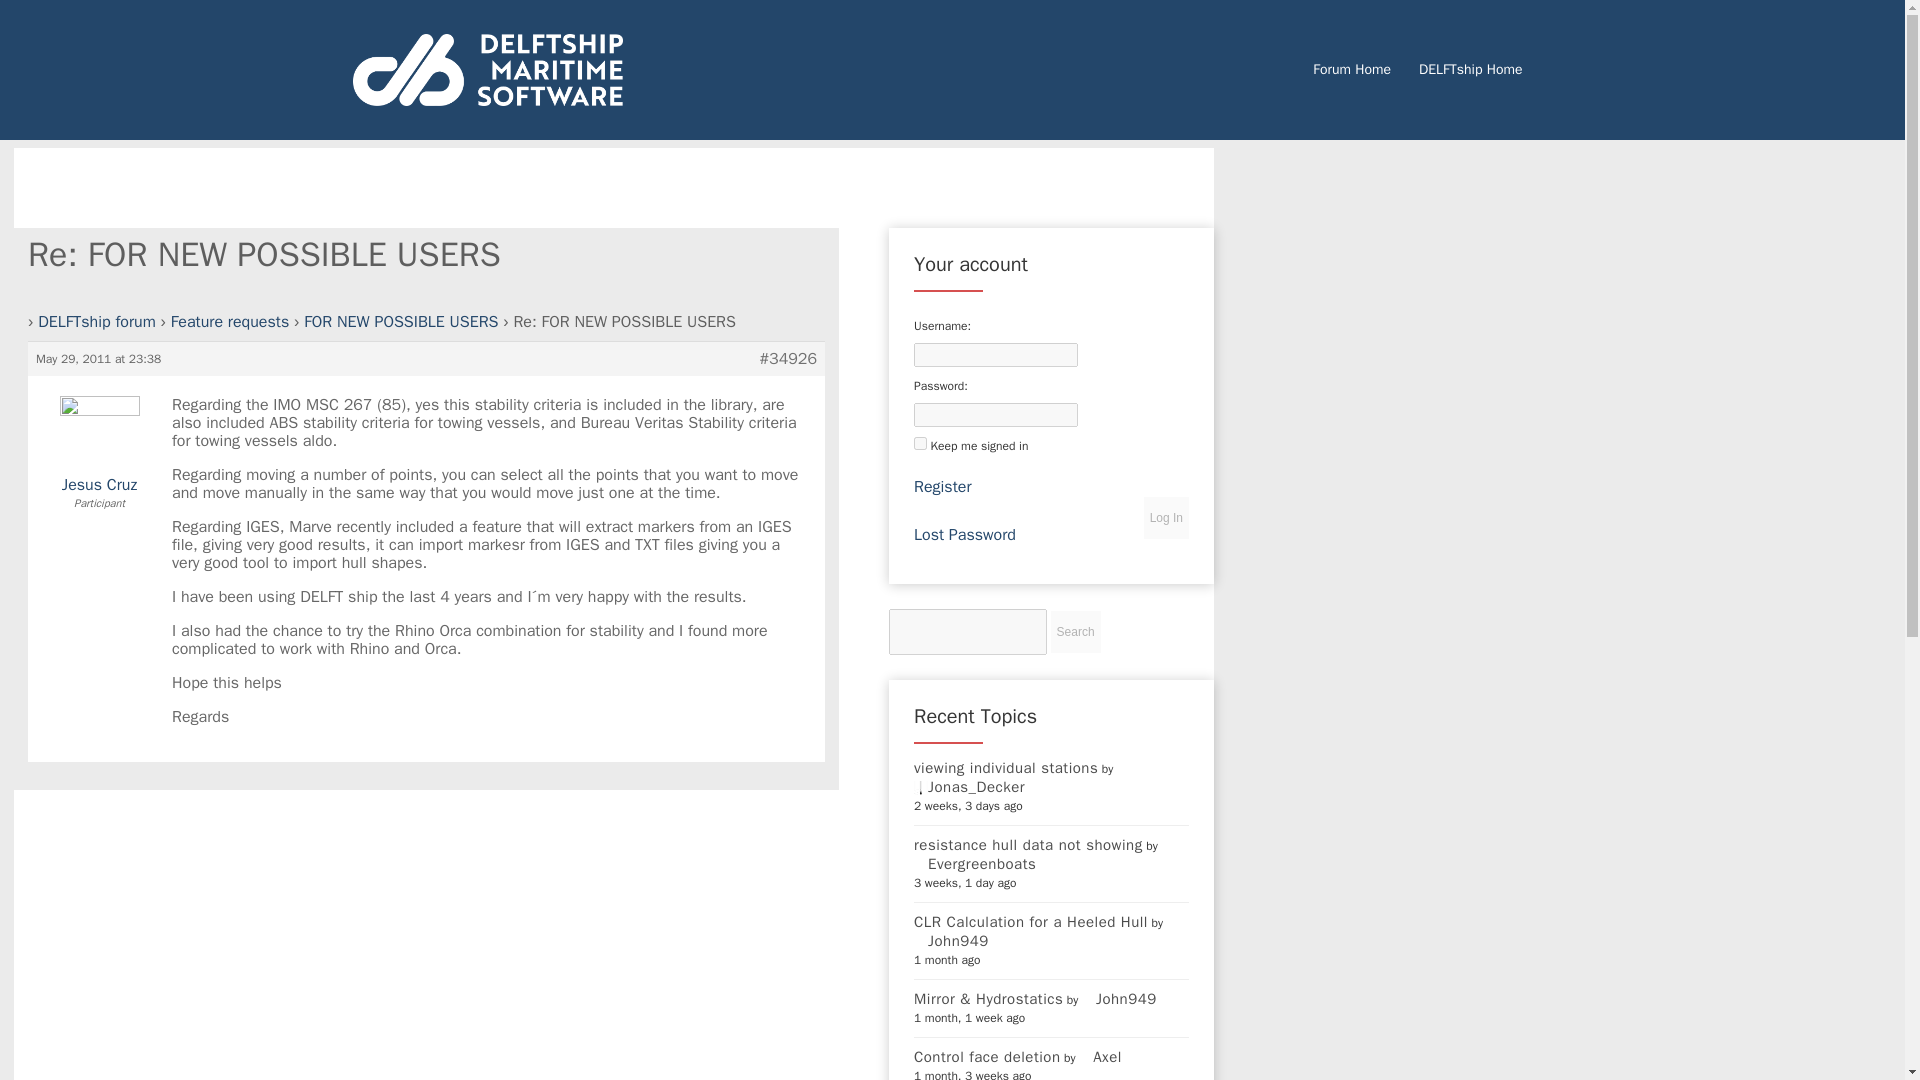 This screenshot has width=1920, height=1080. What do you see at coordinates (945, 974) in the screenshot?
I see `language` at bounding box center [945, 974].